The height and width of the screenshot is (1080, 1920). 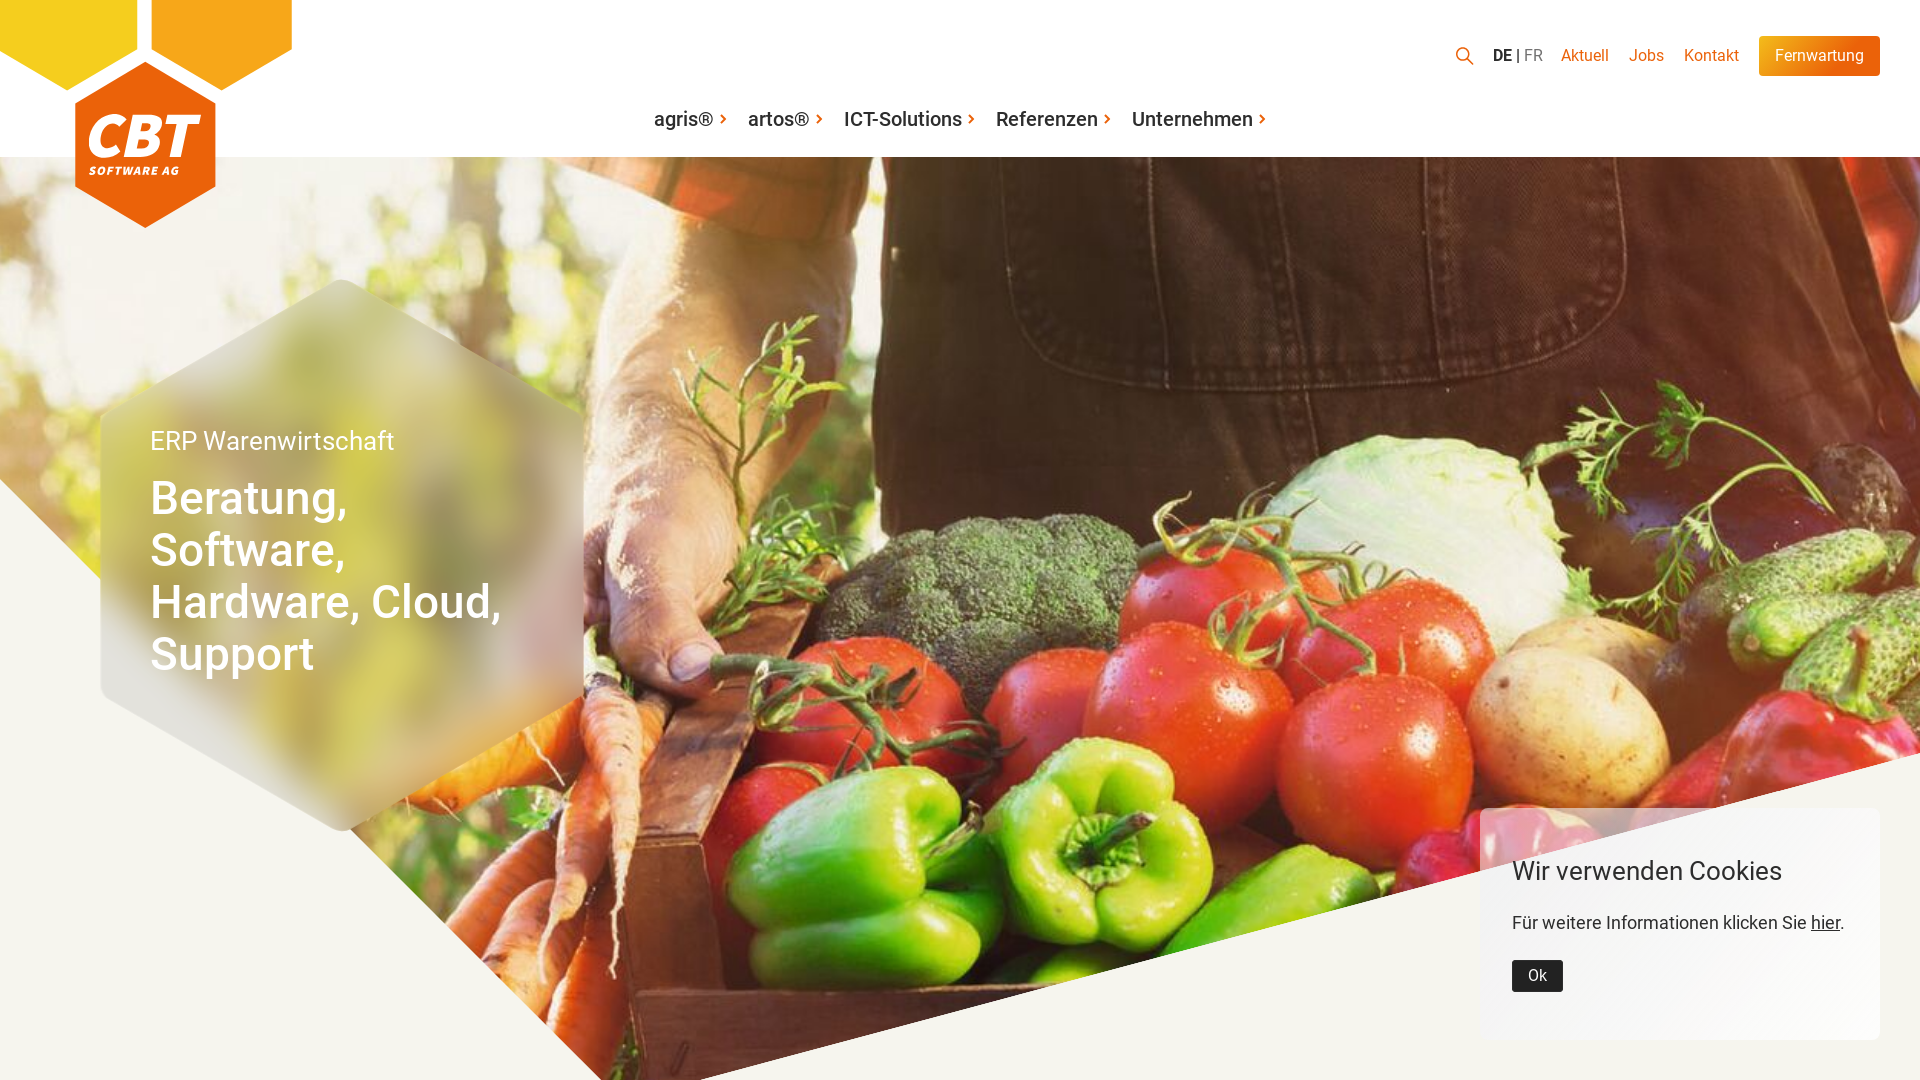 What do you see at coordinates (1200, 119) in the screenshot?
I see `Unternehmen` at bounding box center [1200, 119].